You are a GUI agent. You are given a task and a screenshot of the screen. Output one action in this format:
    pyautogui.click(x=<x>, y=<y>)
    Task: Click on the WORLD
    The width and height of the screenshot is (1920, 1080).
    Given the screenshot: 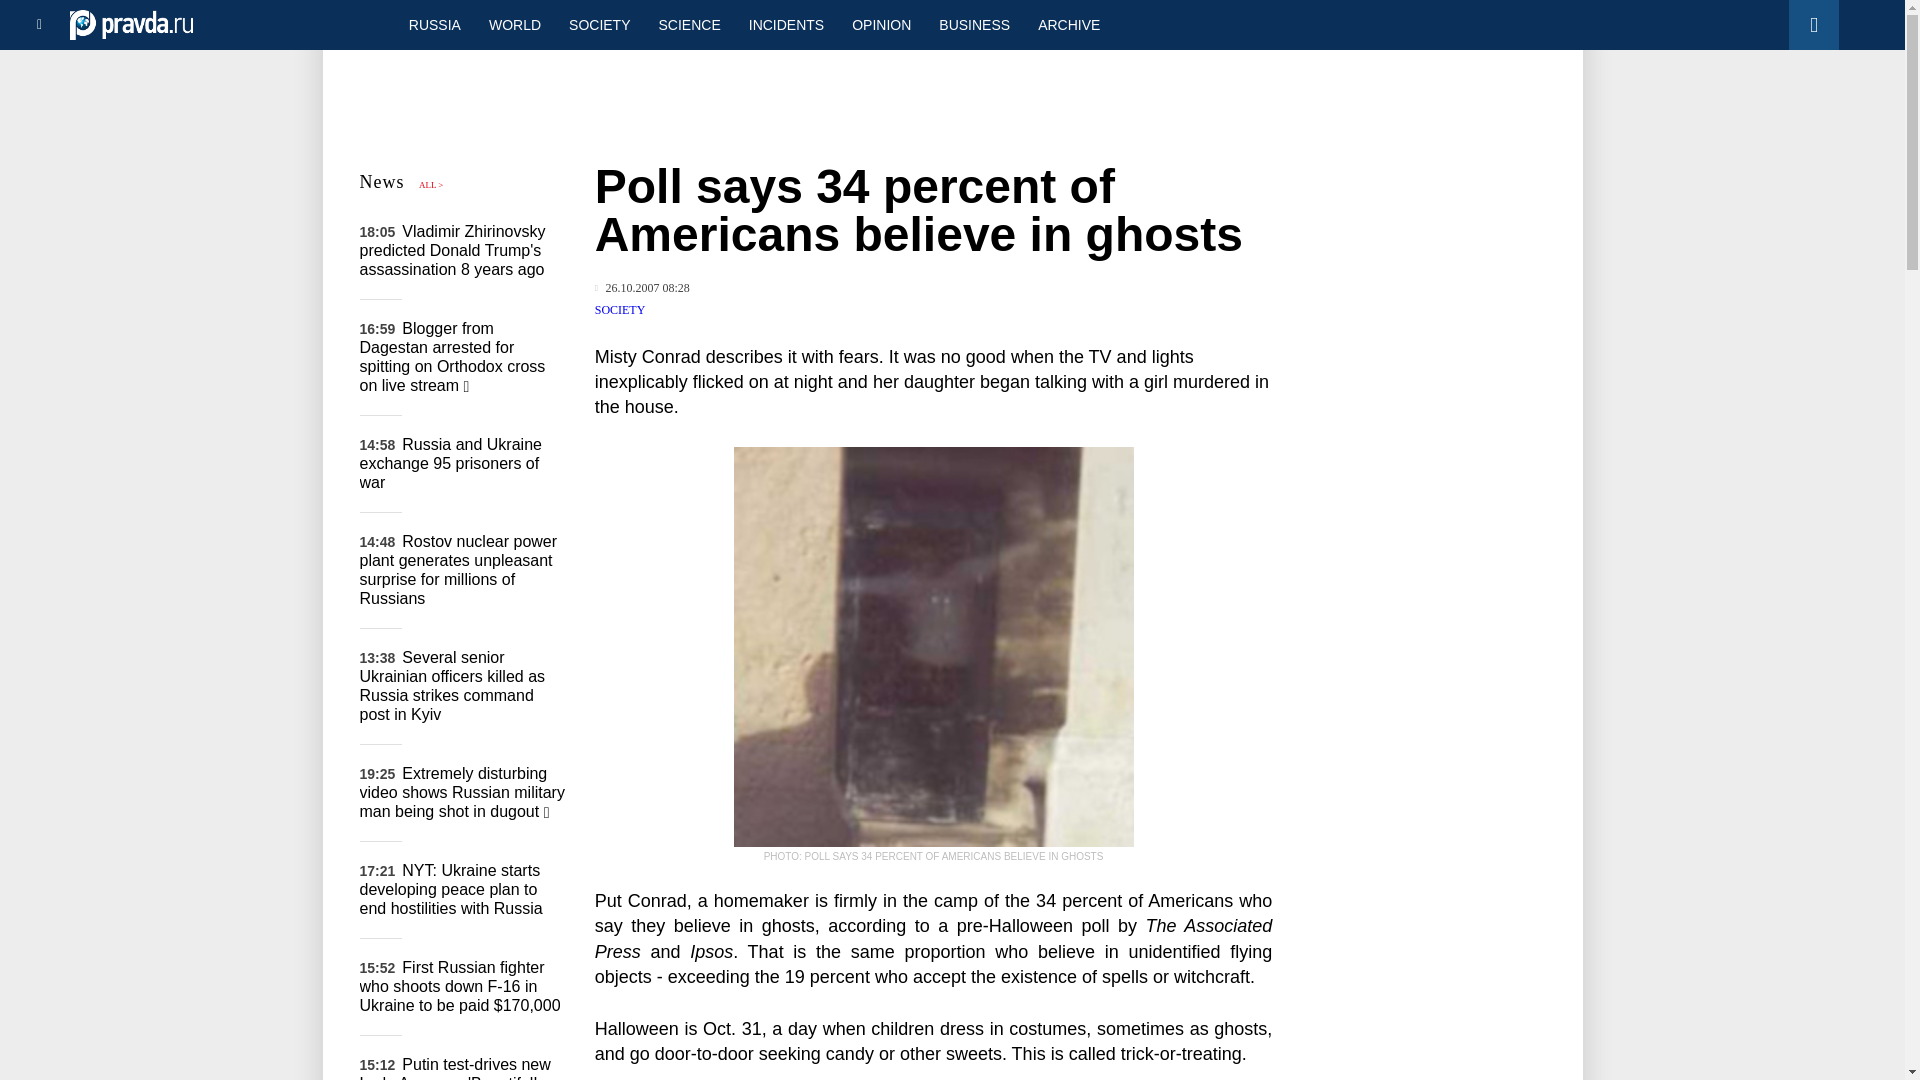 What is the action you would take?
    pyautogui.click(x=514, y=24)
    